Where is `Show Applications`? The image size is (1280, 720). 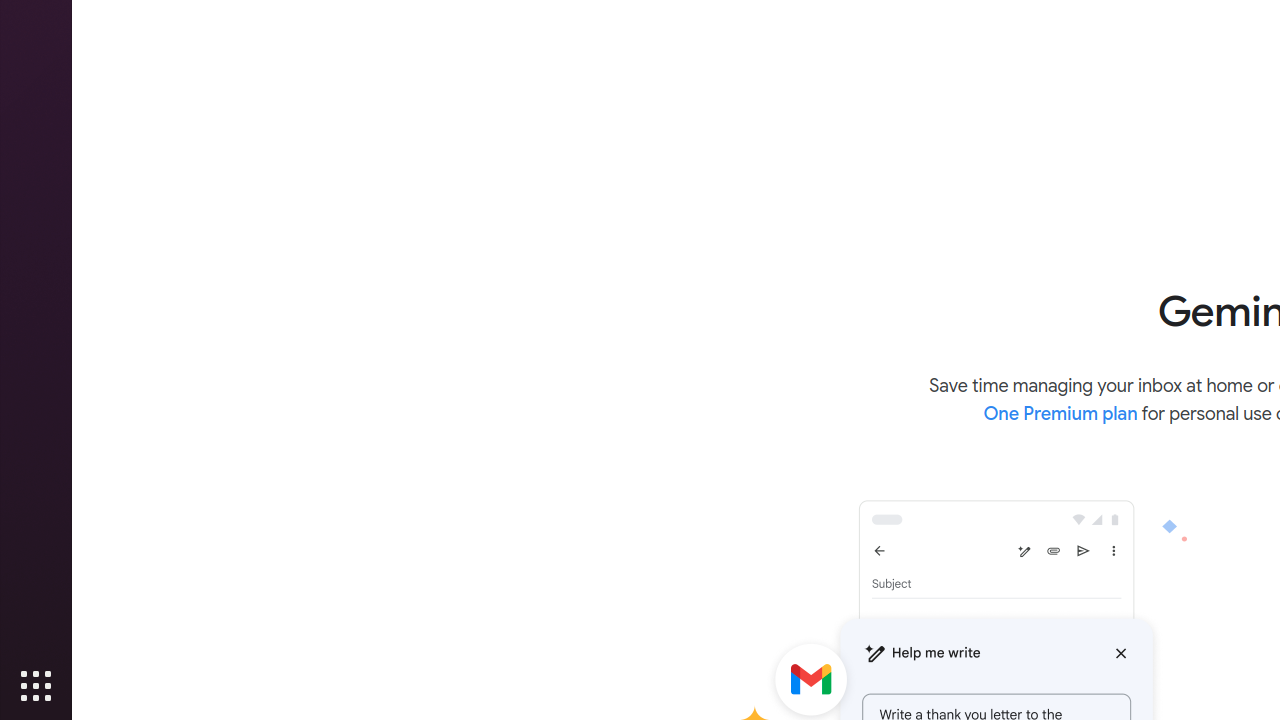 Show Applications is located at coordinates (36, 686).